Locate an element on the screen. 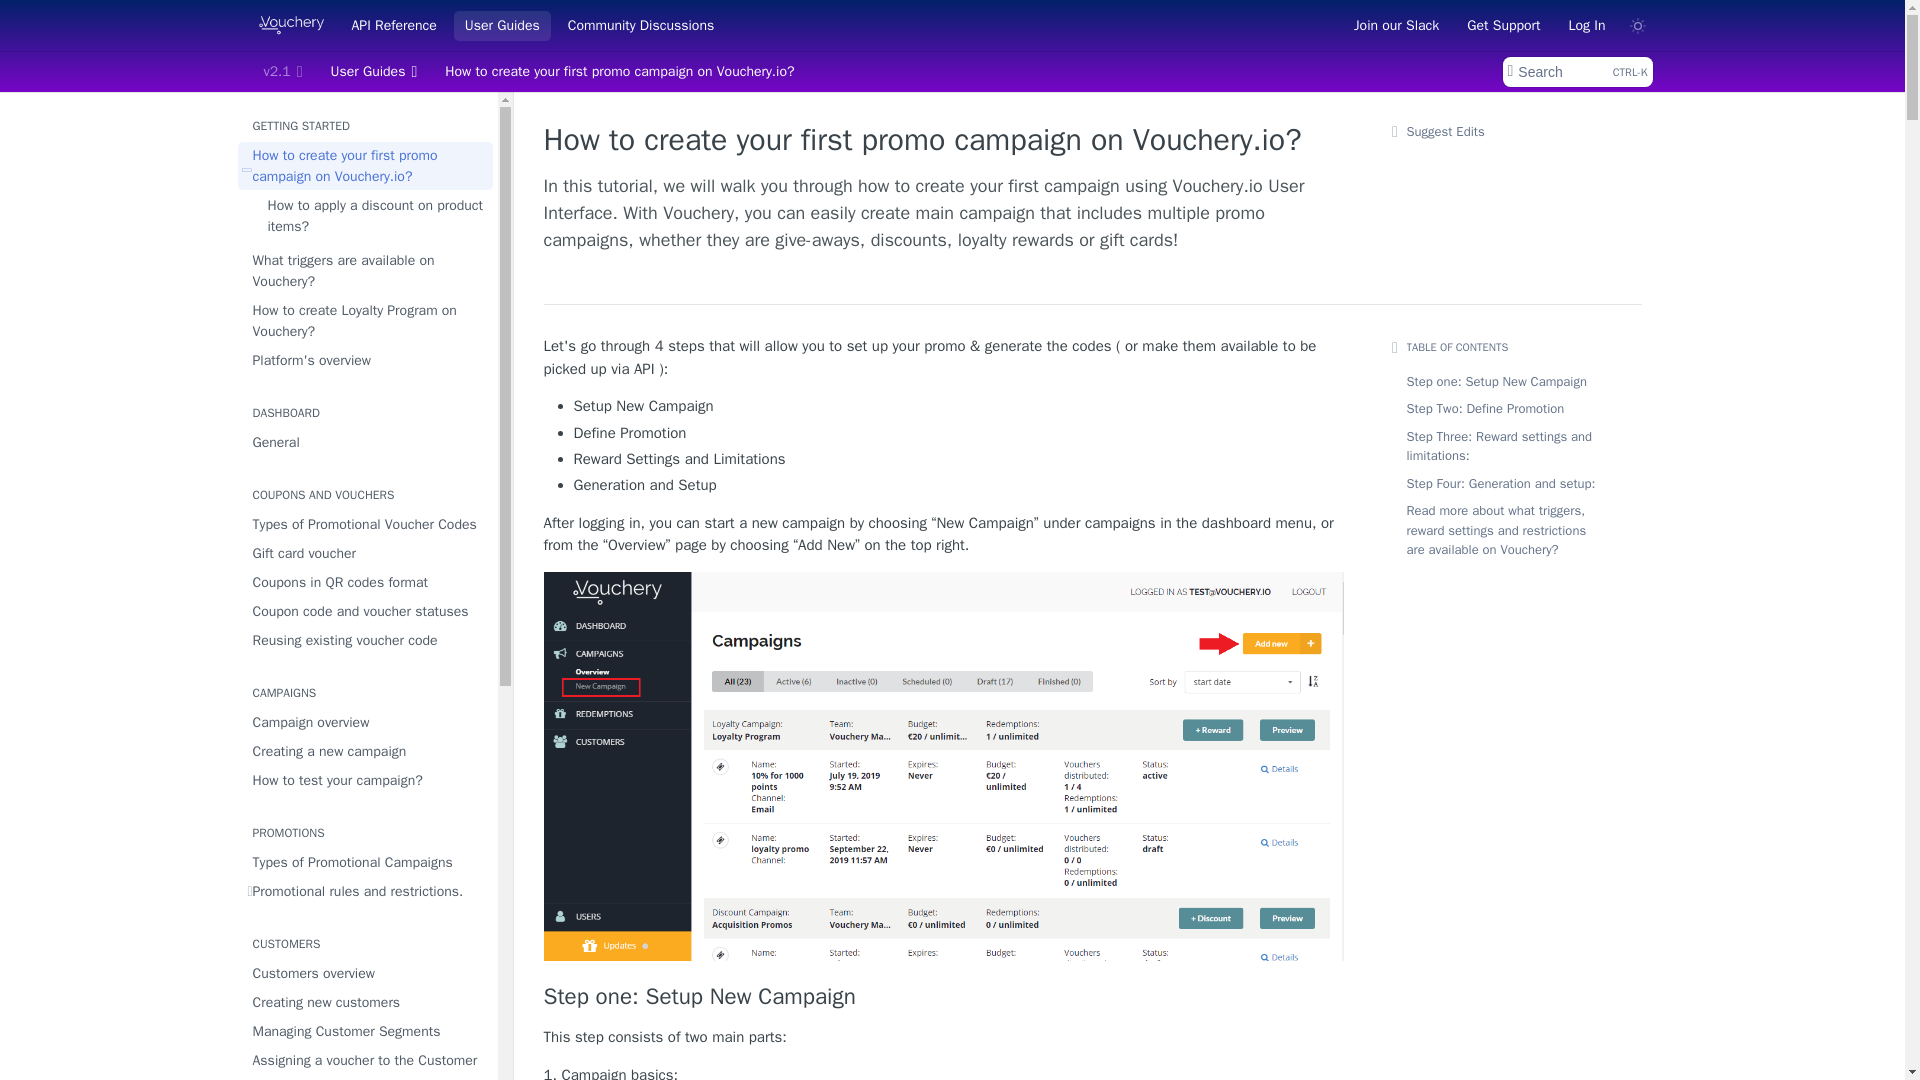 Image resolution: width=1920 pixels, height=1080 pixels. Log In is located at coordinates (1586, 24).